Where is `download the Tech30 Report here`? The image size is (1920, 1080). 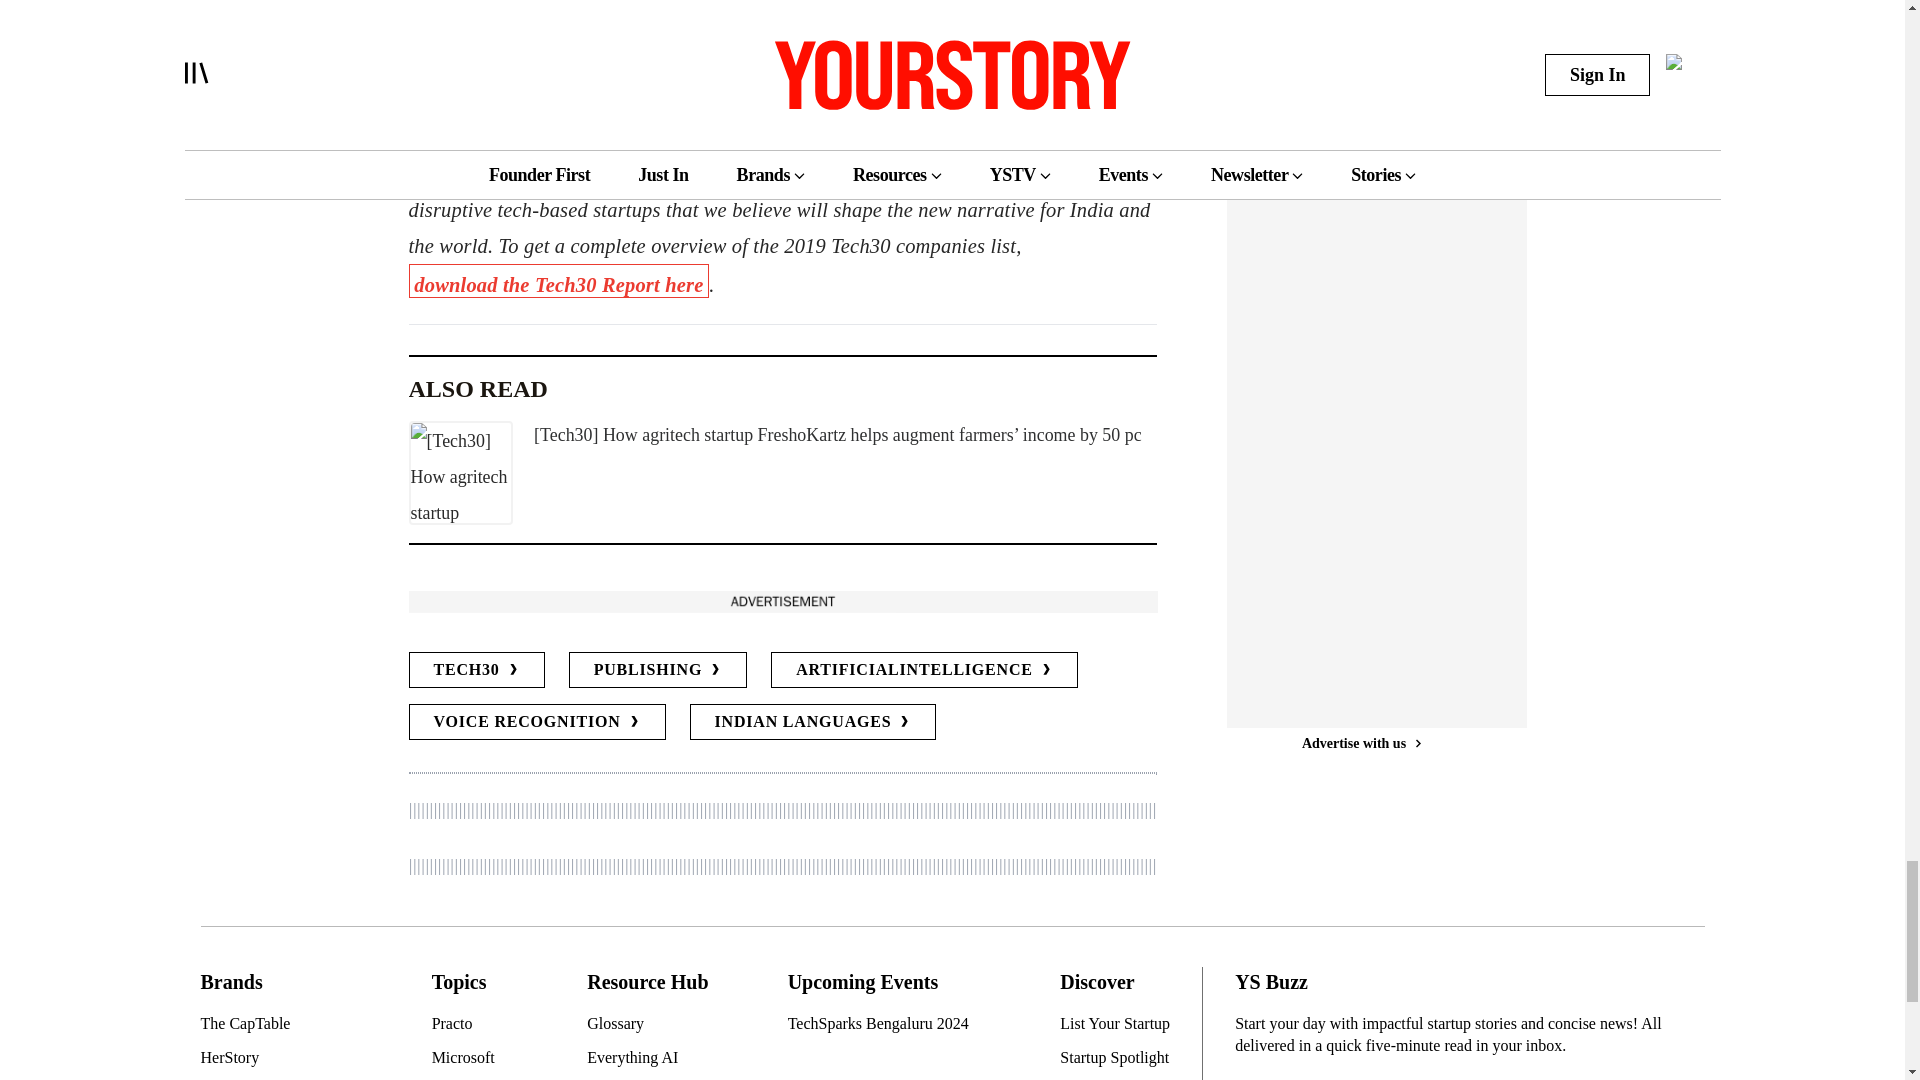 download the Tech30 Report here is located at coordinates (558, 280).